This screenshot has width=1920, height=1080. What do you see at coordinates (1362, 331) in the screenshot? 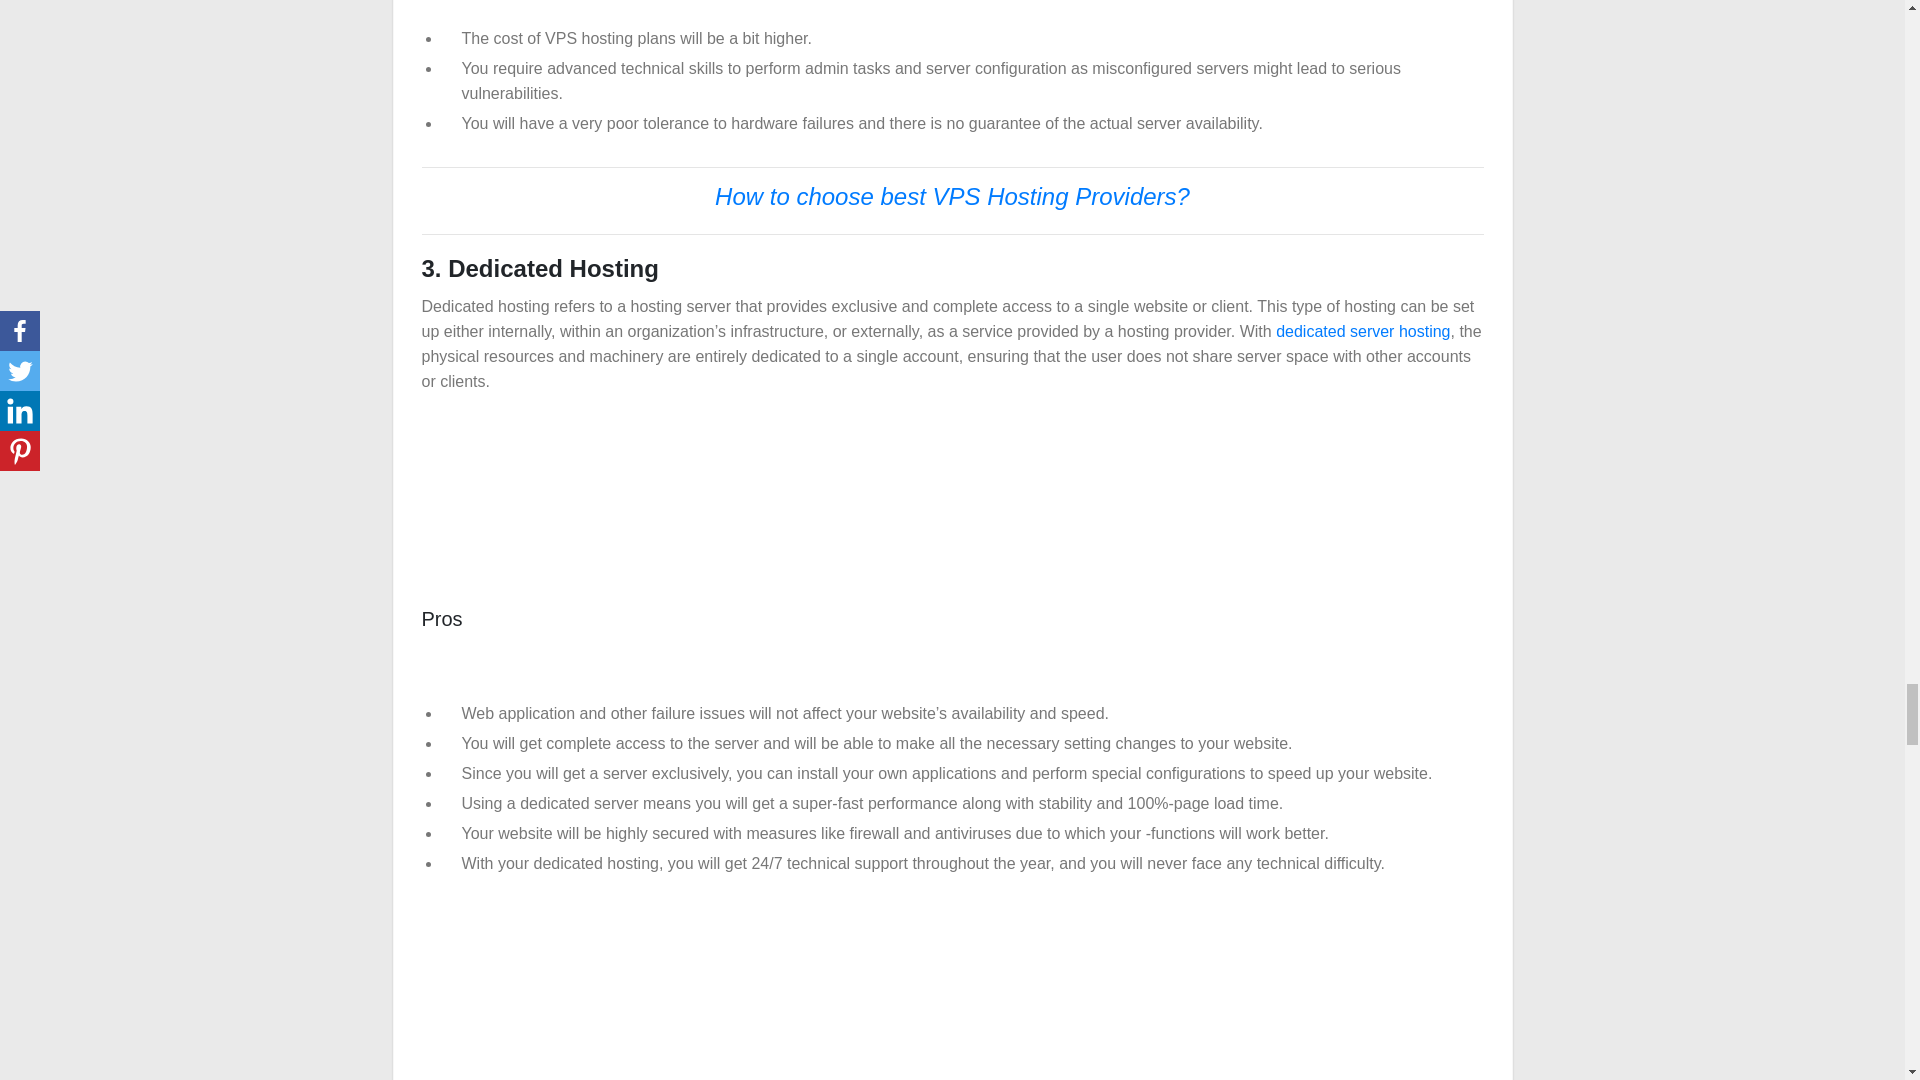
I see `dedicated server hosting` at bounding box center [1362, 331].